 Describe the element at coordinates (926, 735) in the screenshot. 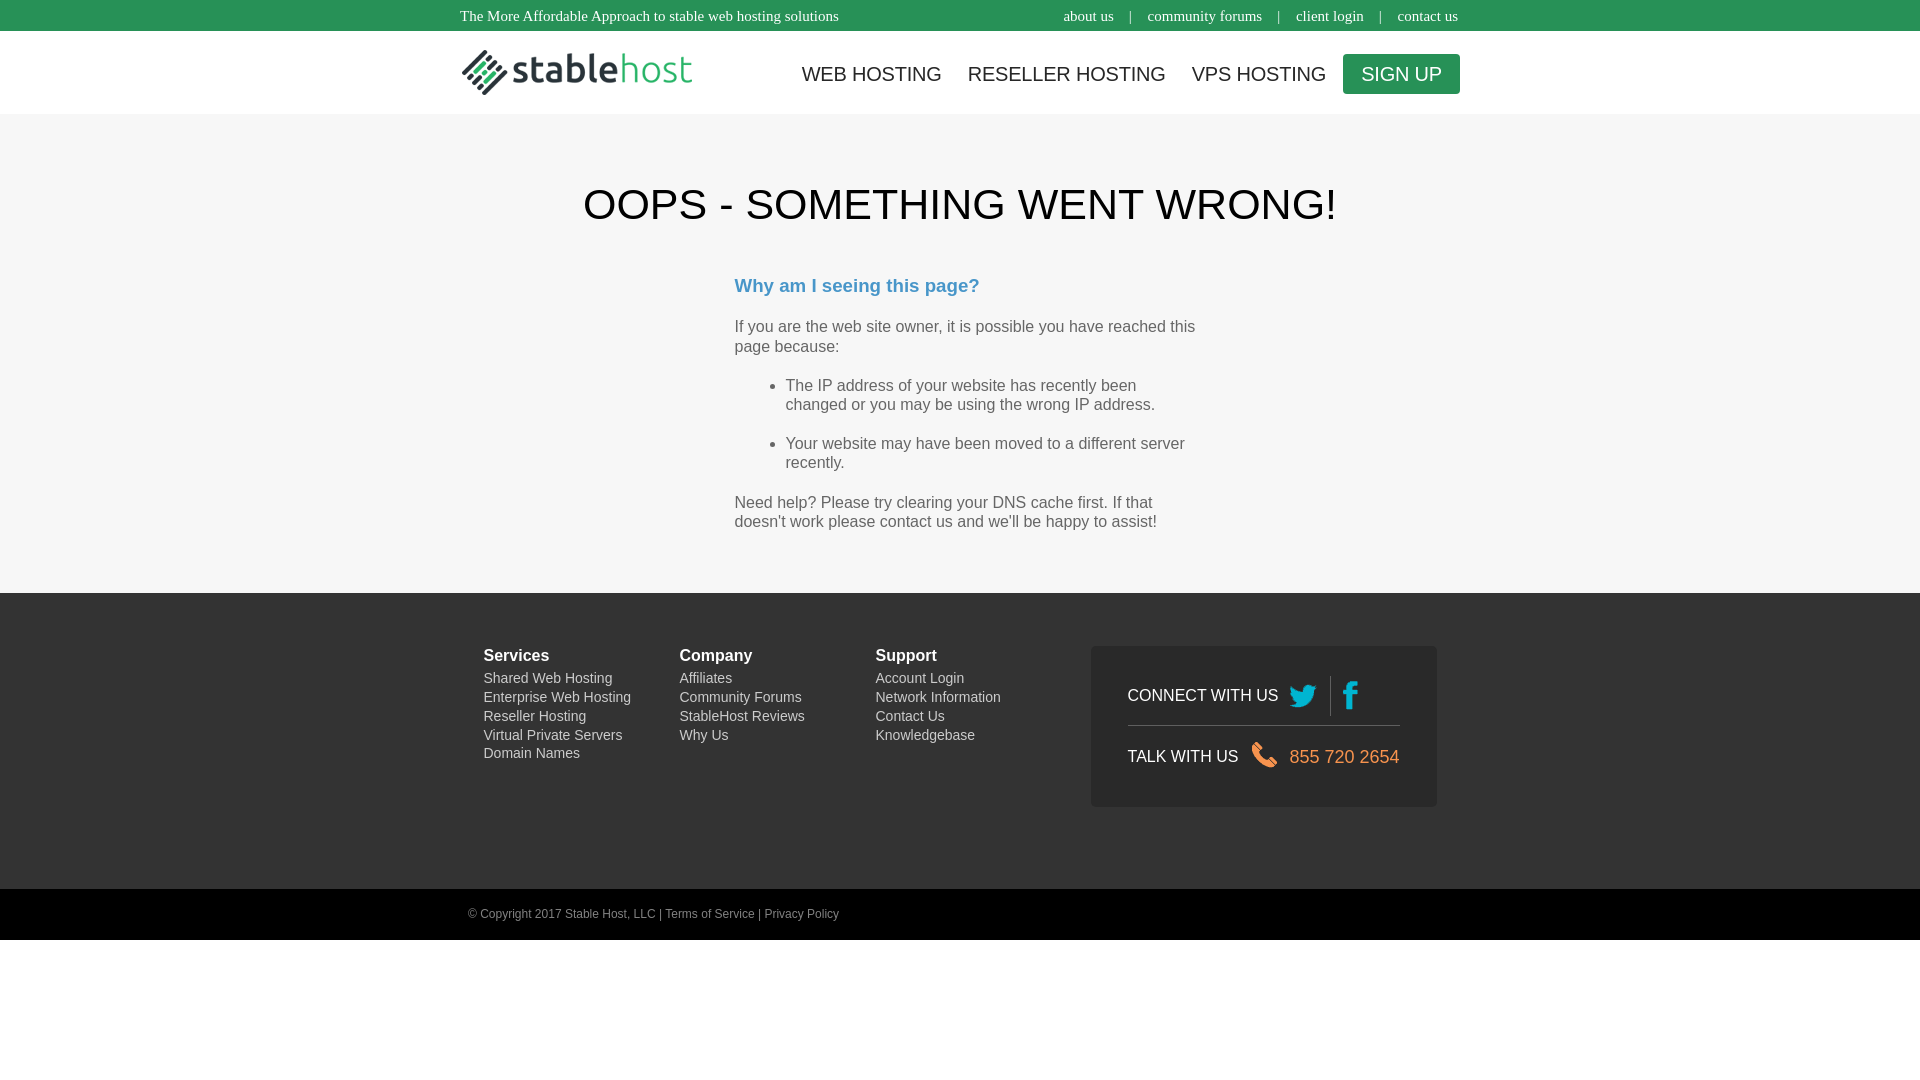

I see `Knowledgebase` at that location.